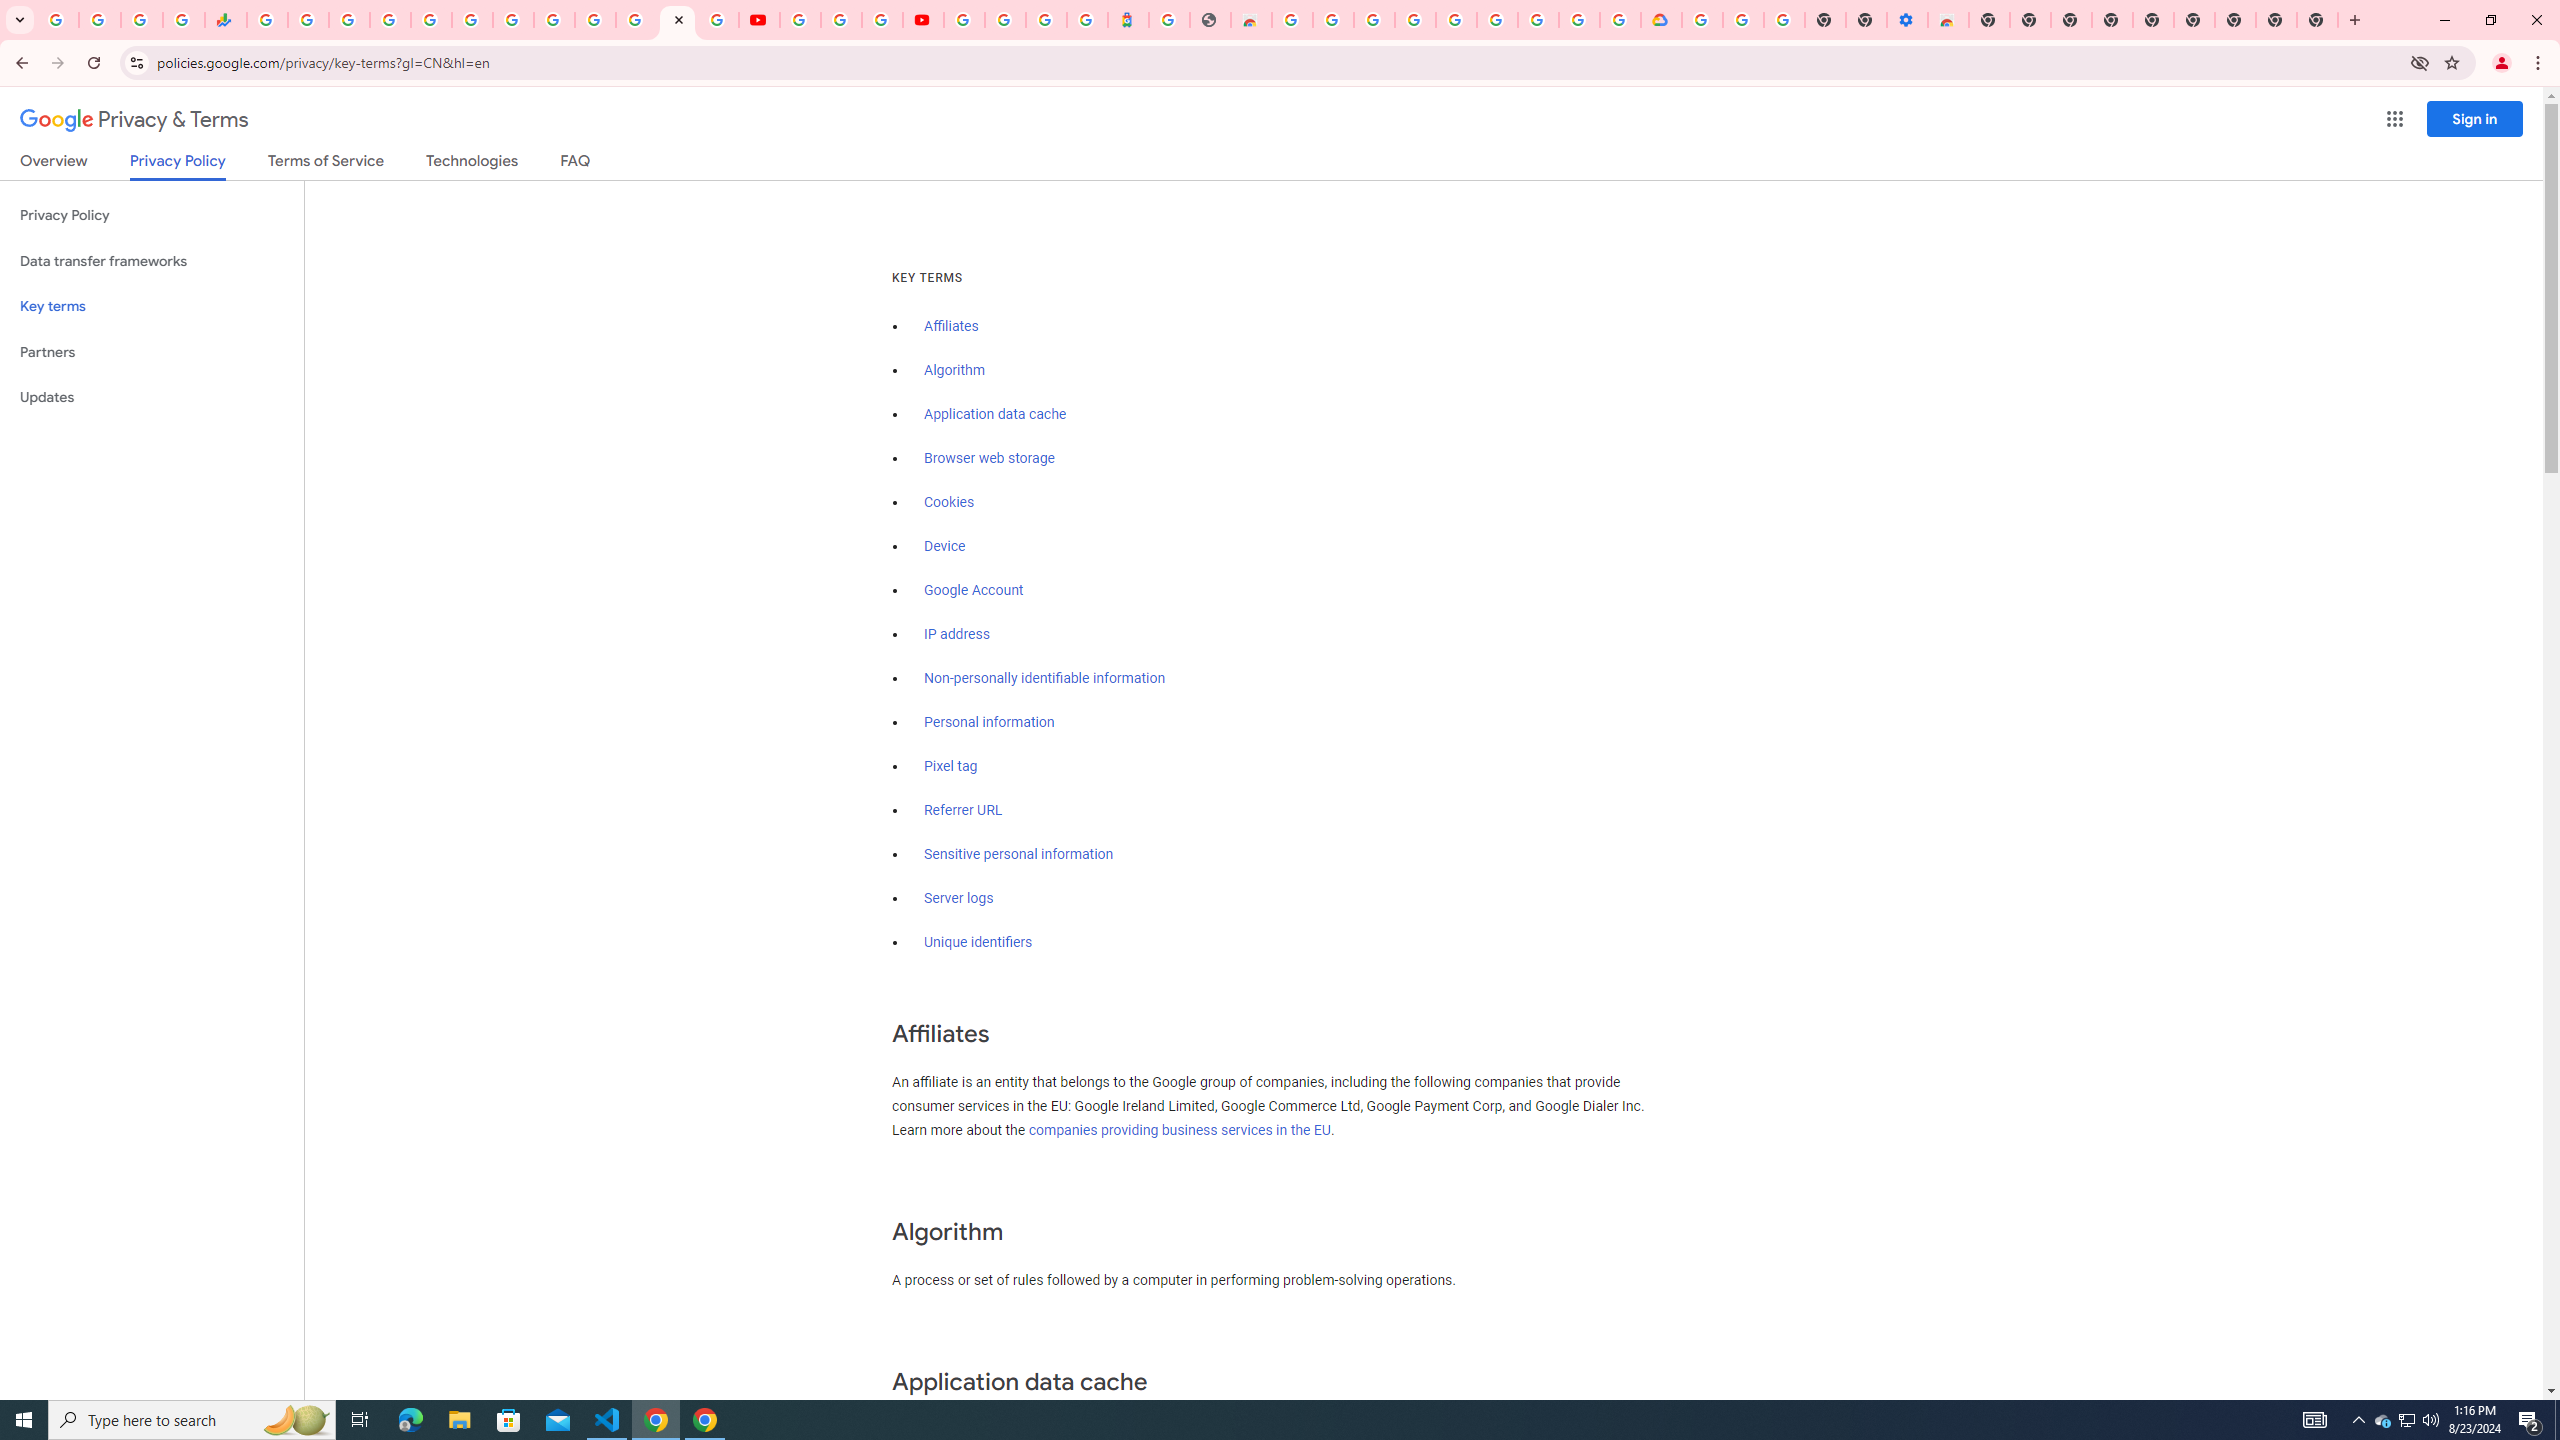 Image resolution: width=2560 pixels, height=1440 pixels. What do you see at coordinates (152, 352) in the screenshot?
I see `Partners` at bounding box center [152, 352].